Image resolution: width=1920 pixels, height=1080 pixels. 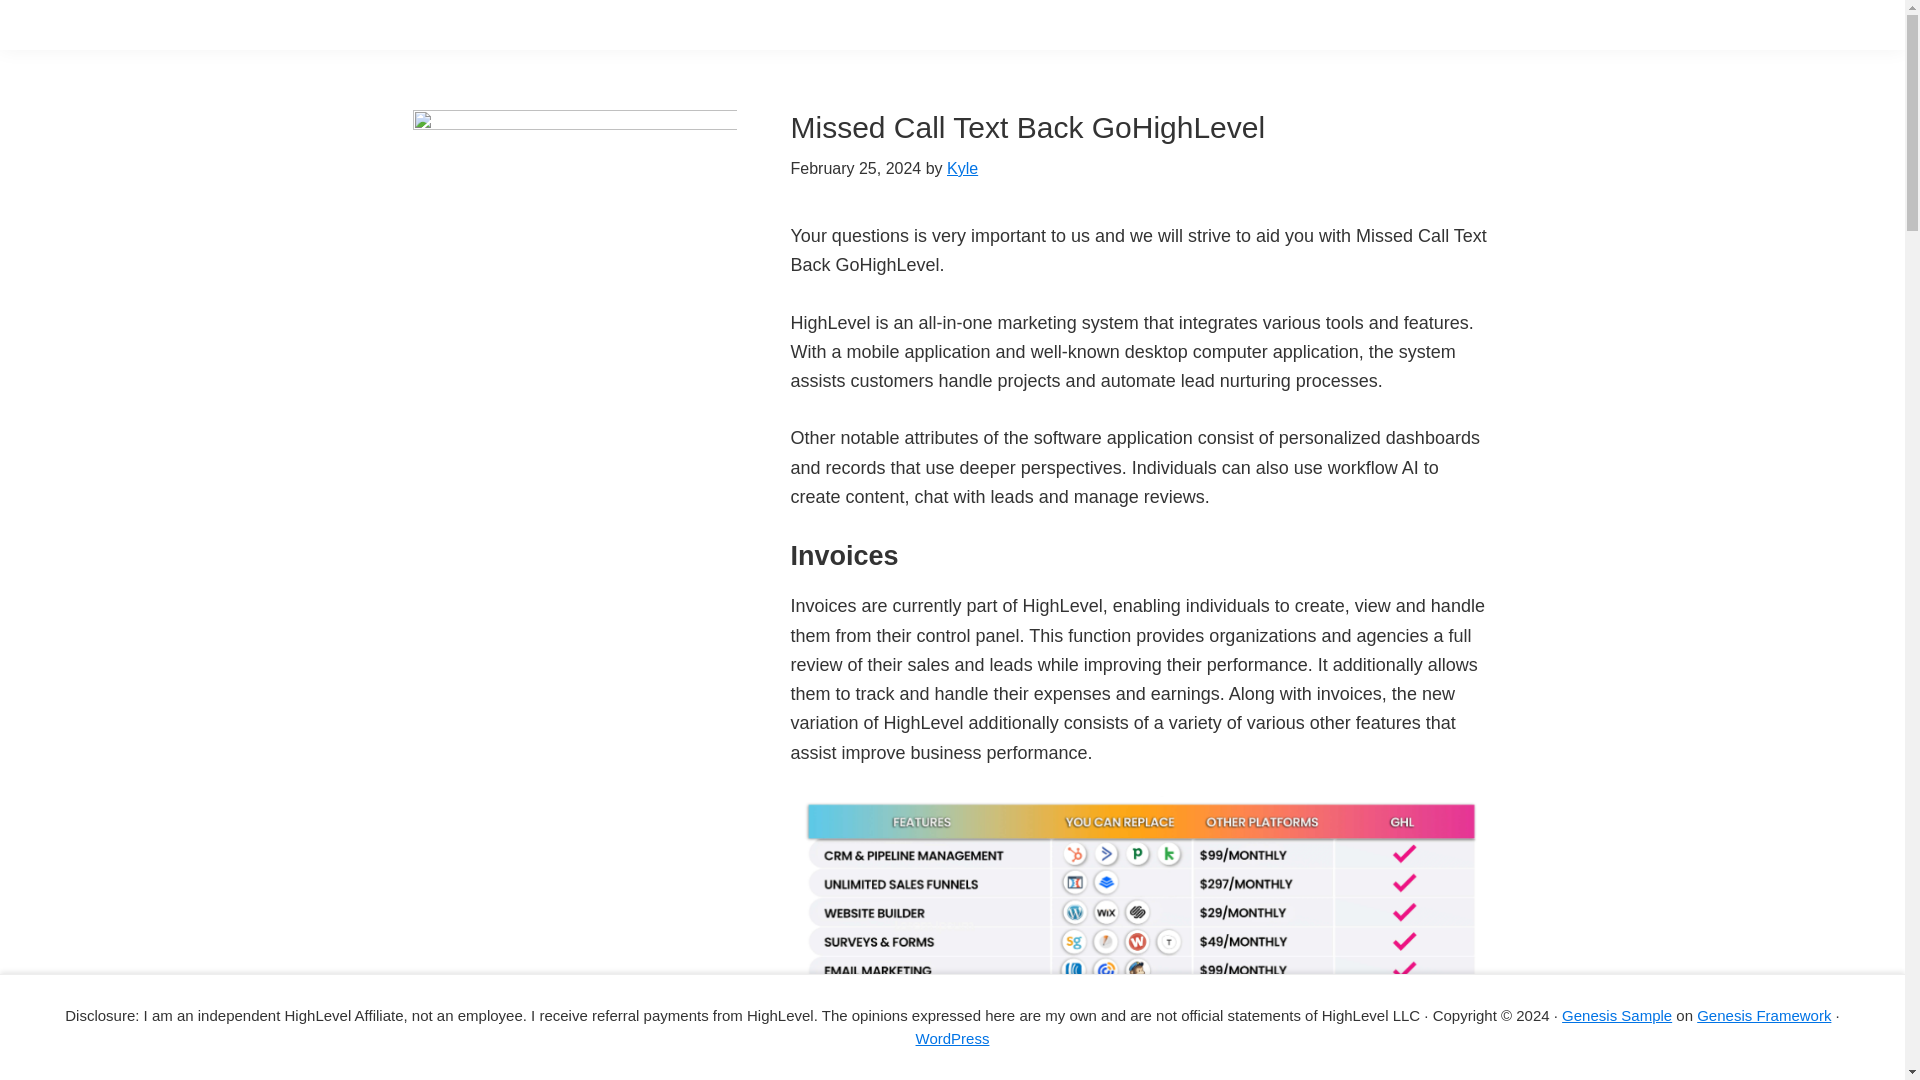 What do you see at coordinates (1764, 1014) in the screenshot?
I see `Genesis Framework` at bounding box center [1764, 1014].